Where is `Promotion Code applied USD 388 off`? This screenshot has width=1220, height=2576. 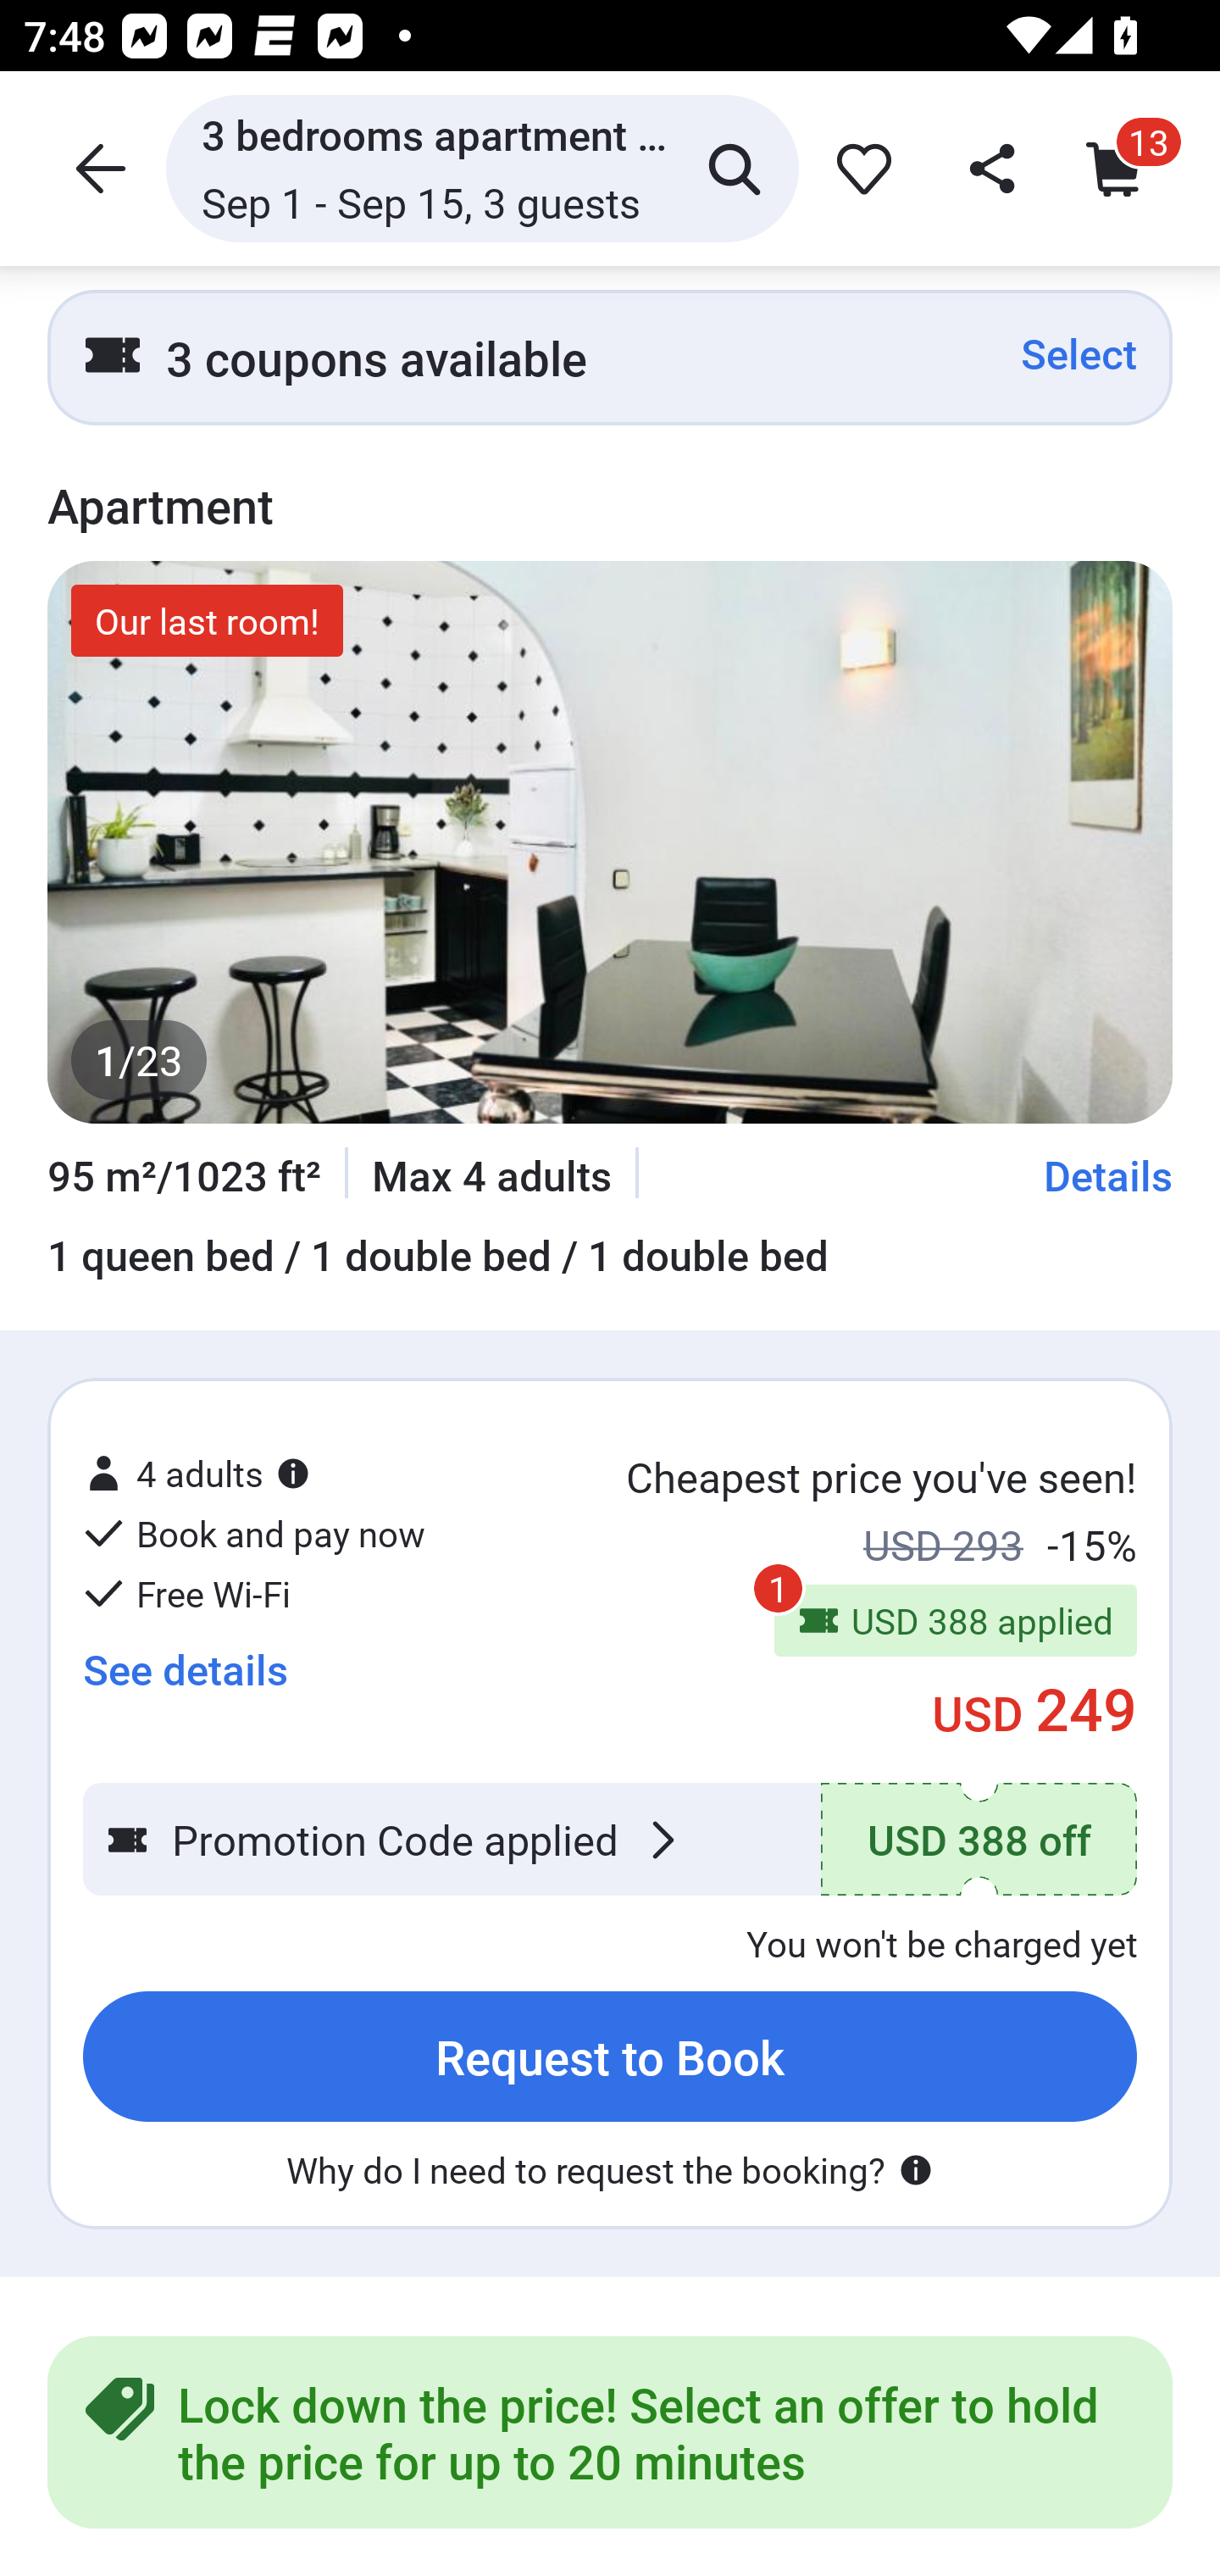 Promotion Code applied USD 388 off is located at coordinates (610, 1840).